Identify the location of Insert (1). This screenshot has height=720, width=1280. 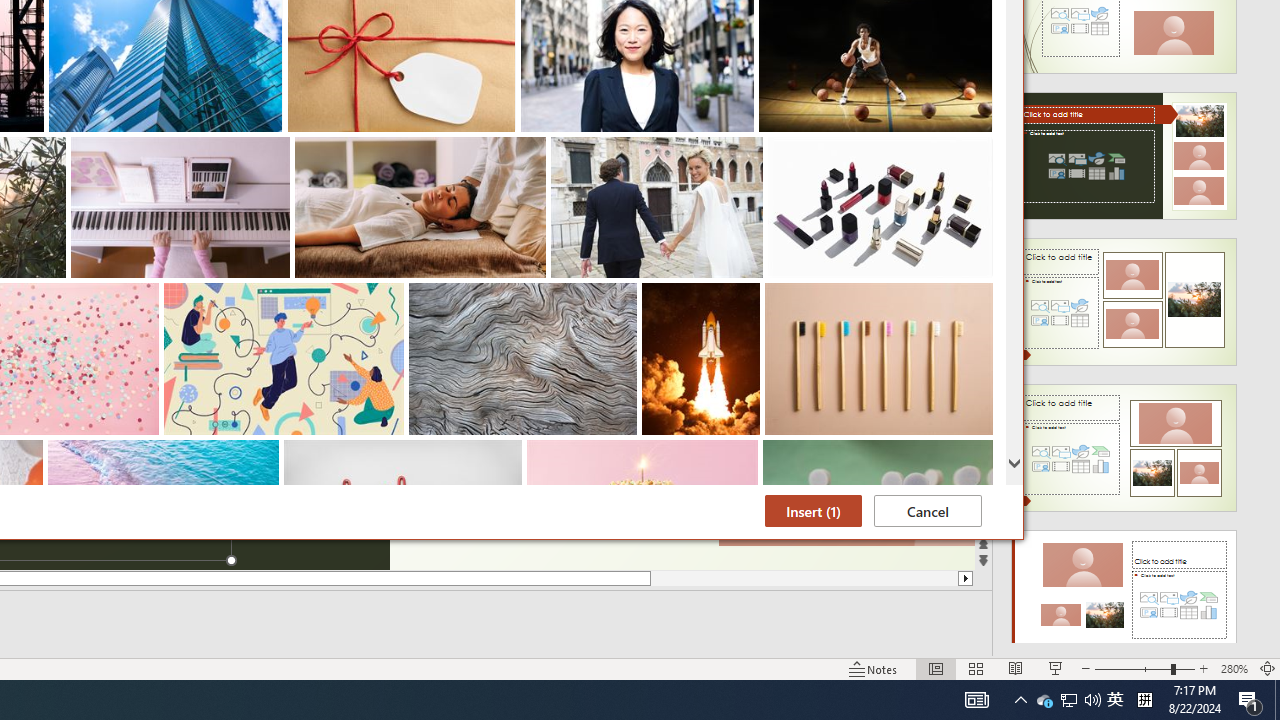
(1044, 700).